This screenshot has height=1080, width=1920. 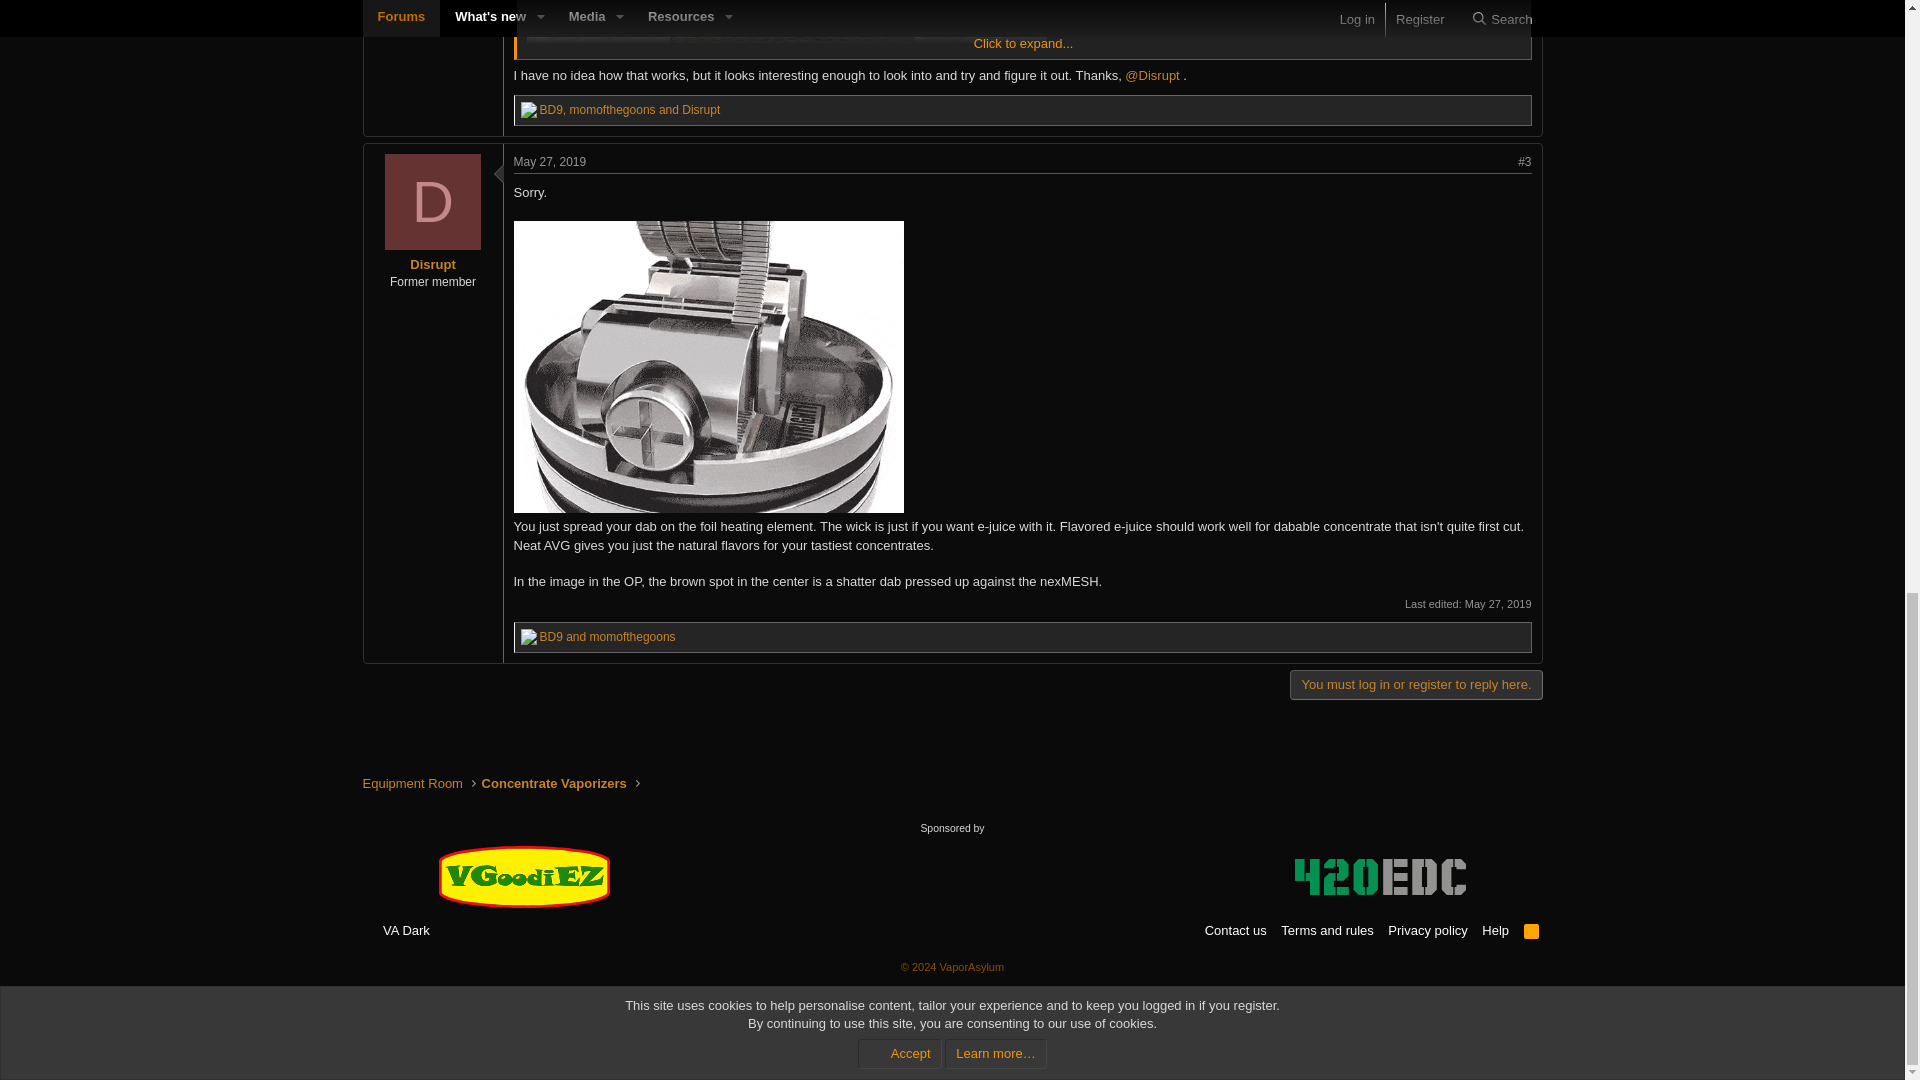 What do you see at coordinates (528, 636) in the screenshot?
I see `Like` at bounding box center [528, 636].